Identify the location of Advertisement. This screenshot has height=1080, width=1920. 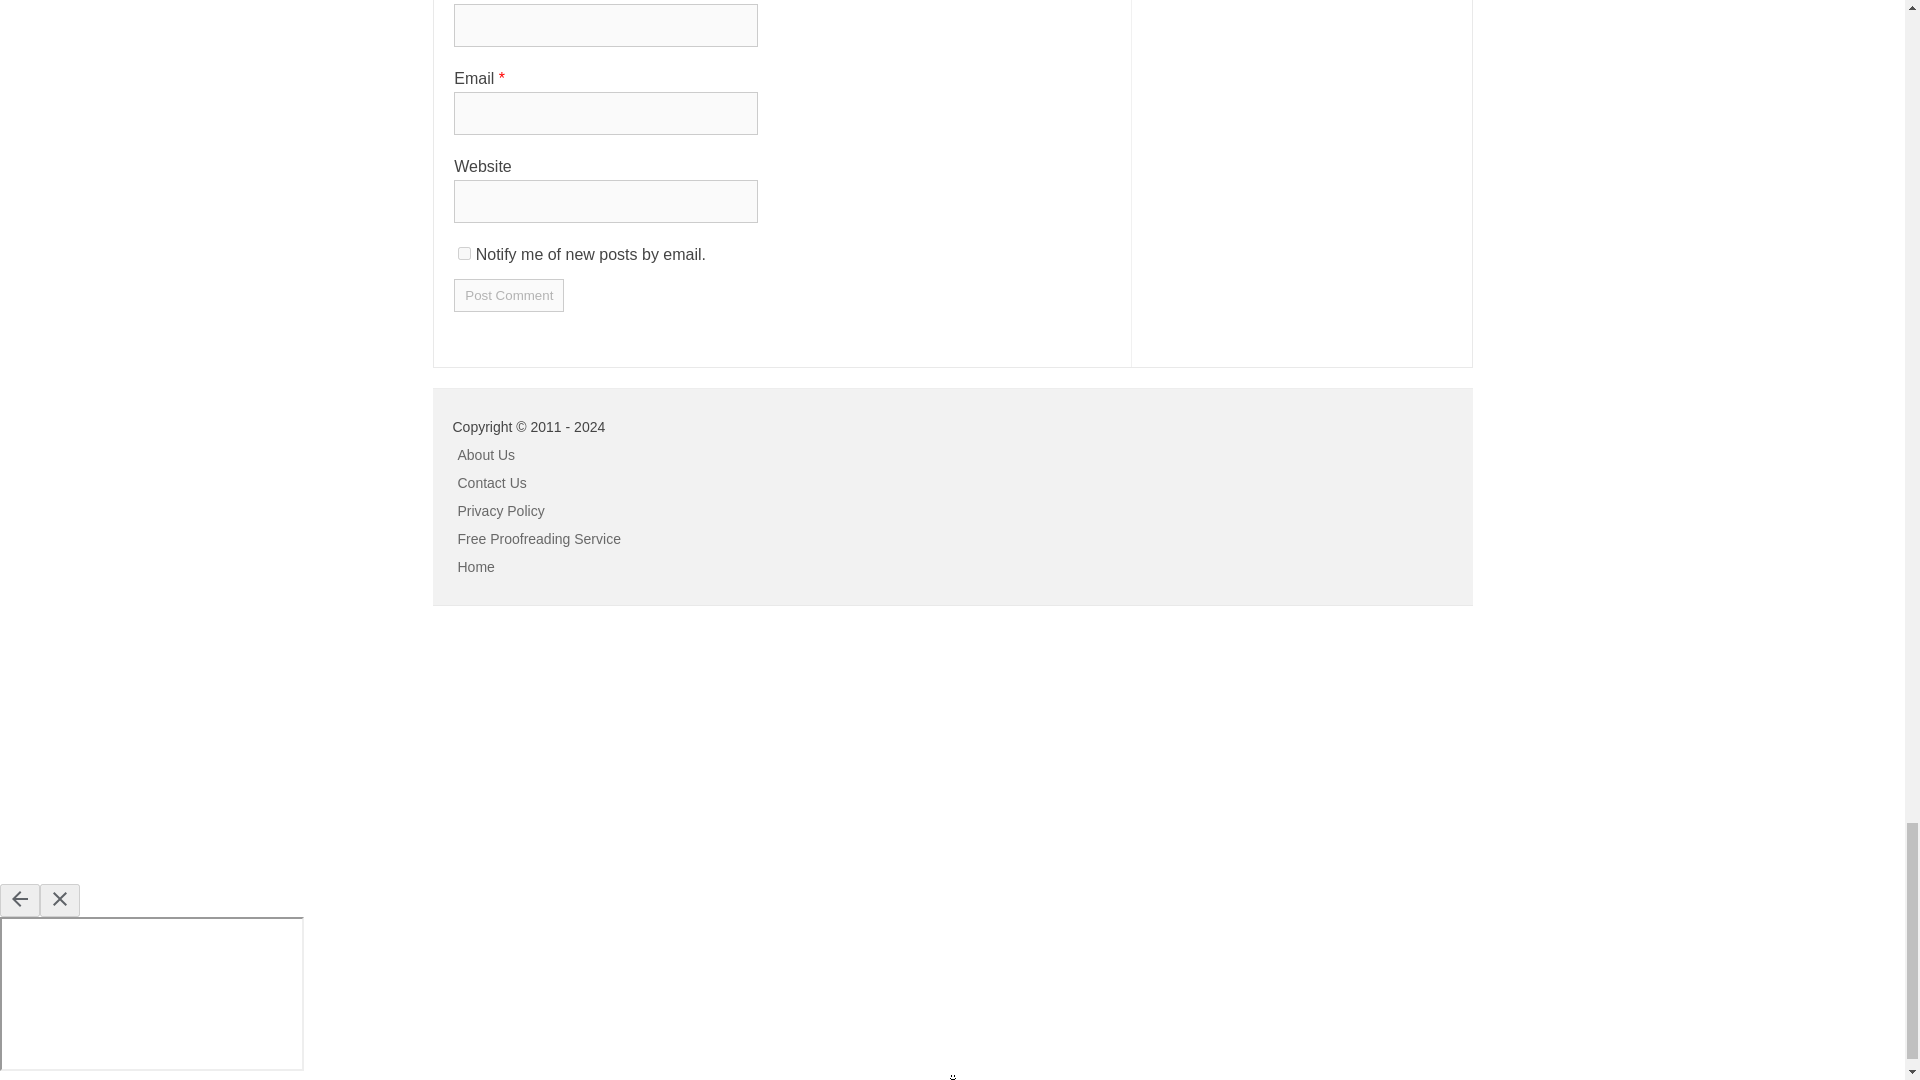
(150, 754).